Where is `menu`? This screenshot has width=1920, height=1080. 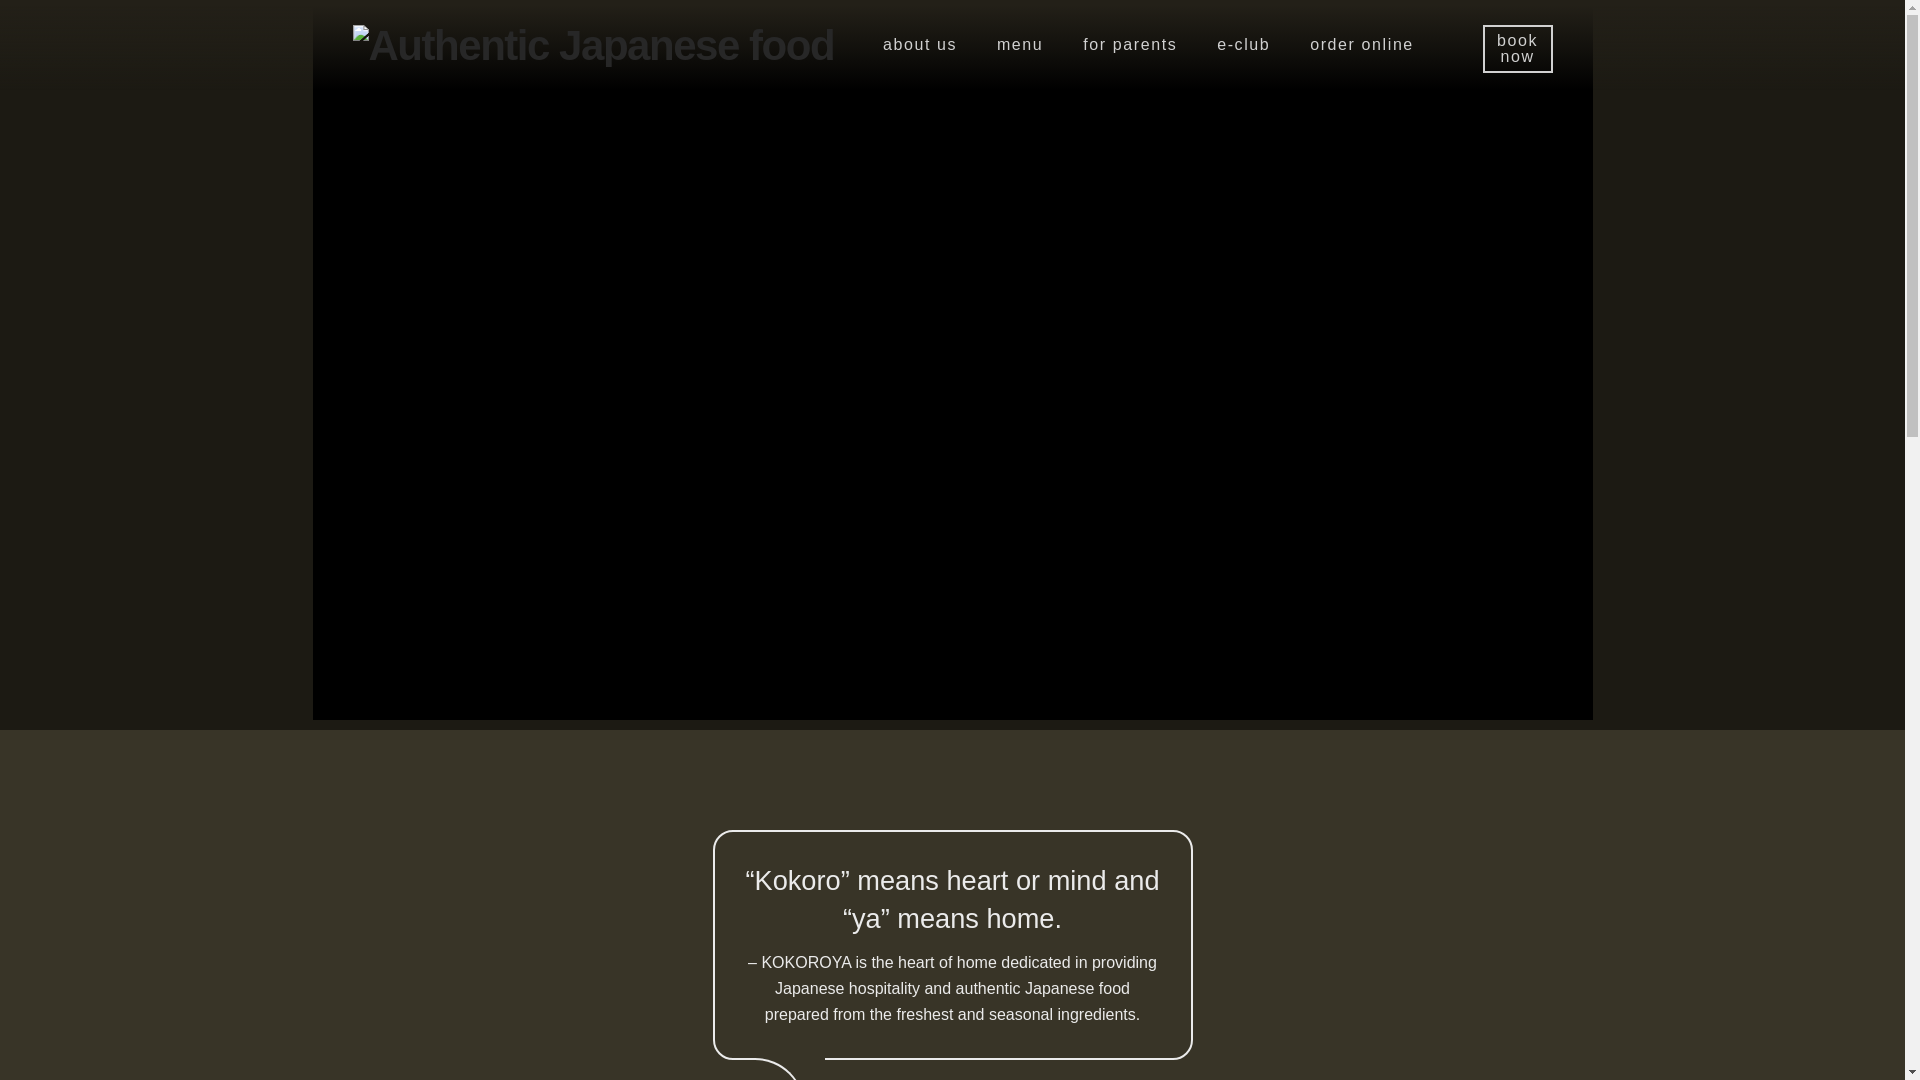
menu is located at coordinates (1020, 45).